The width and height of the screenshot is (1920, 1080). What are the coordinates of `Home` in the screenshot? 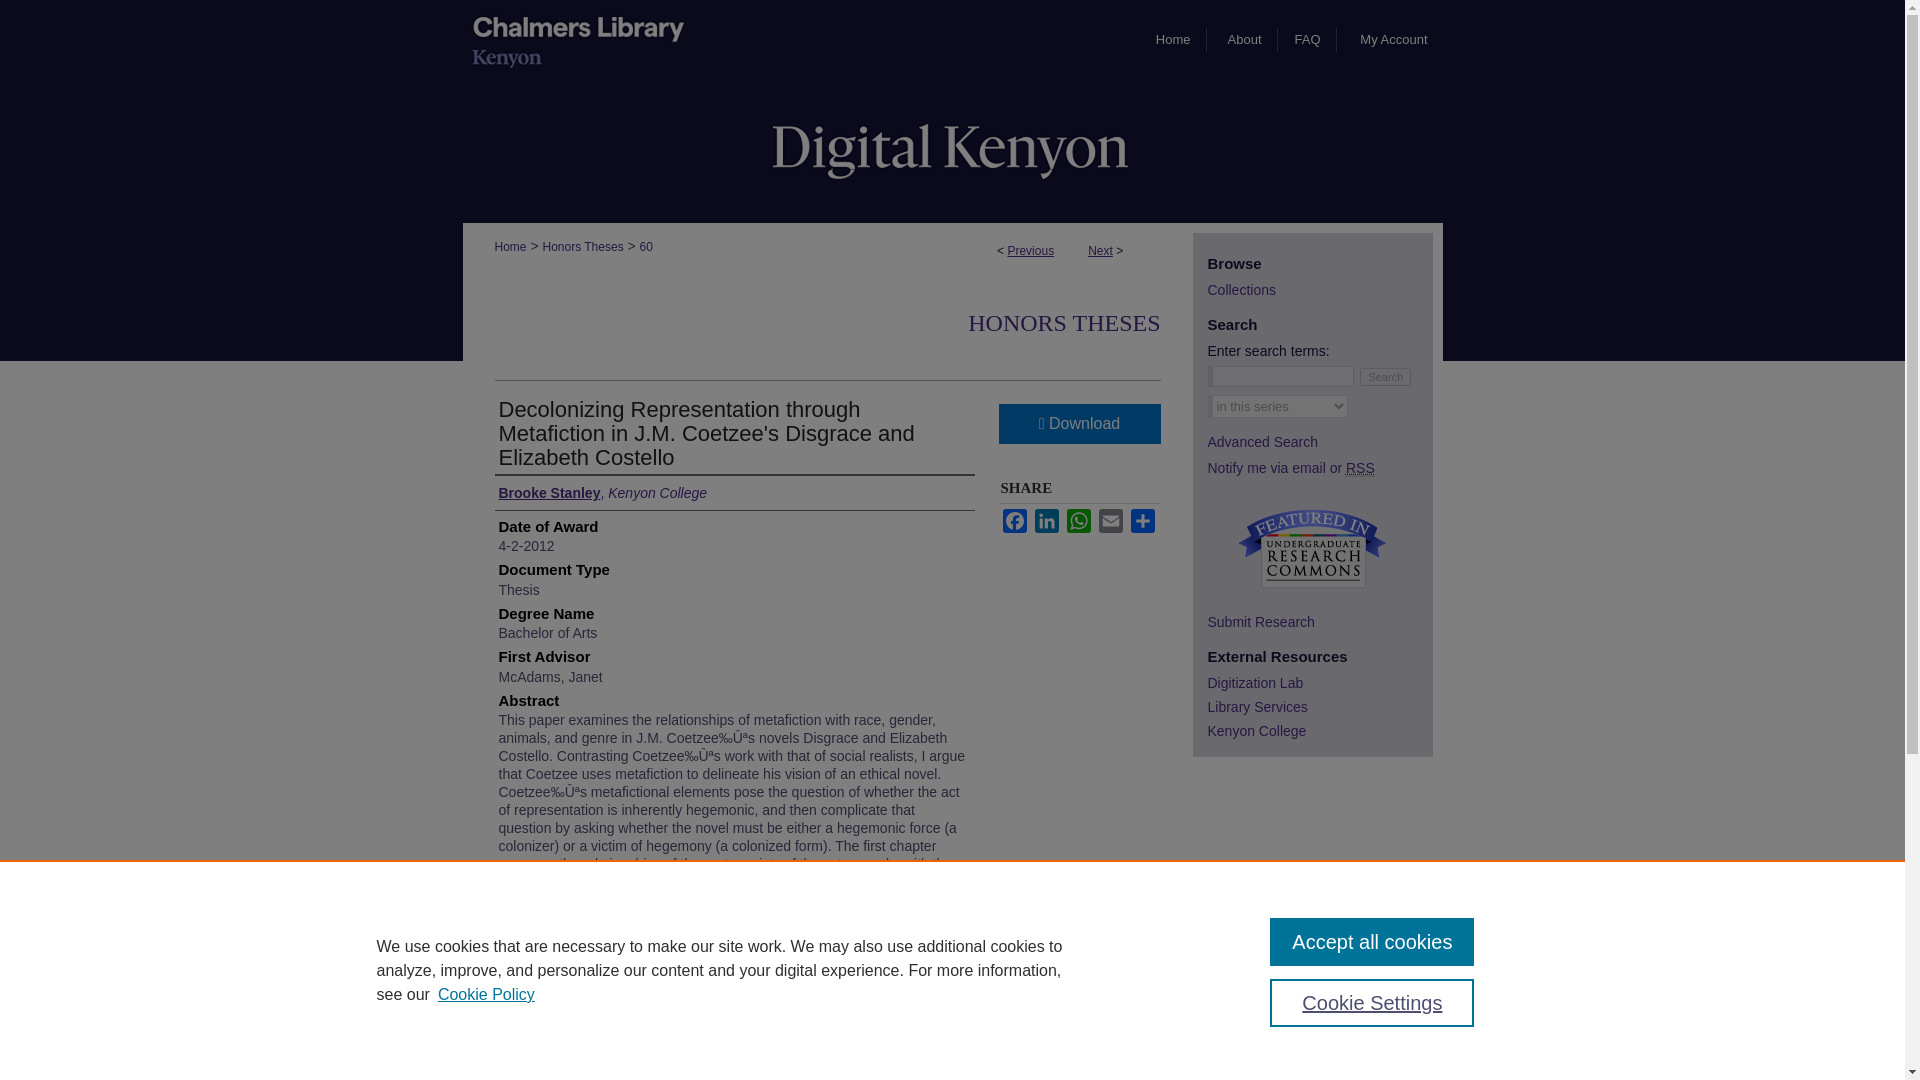 It's located at (510, 246).